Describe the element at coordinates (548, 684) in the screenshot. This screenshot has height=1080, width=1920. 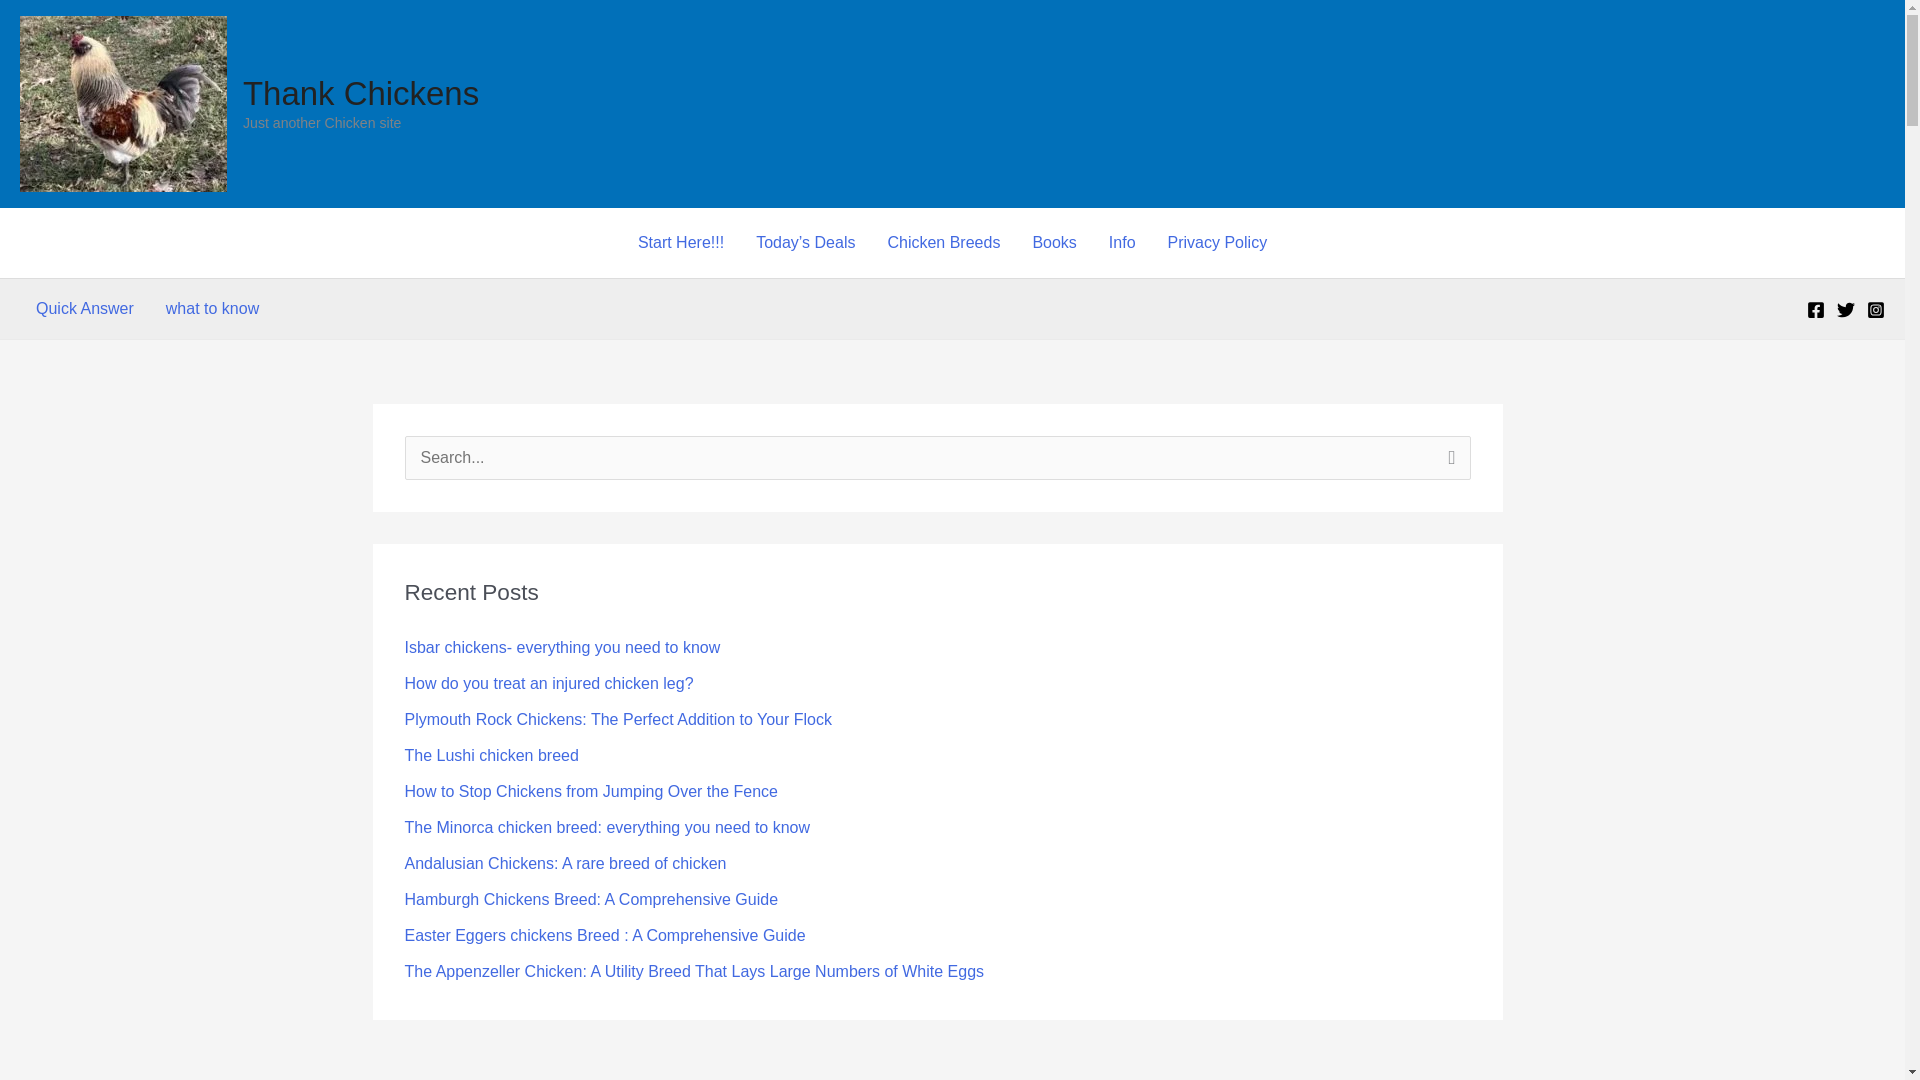
I see `How do you treat an injured chicken leg?` at that location.